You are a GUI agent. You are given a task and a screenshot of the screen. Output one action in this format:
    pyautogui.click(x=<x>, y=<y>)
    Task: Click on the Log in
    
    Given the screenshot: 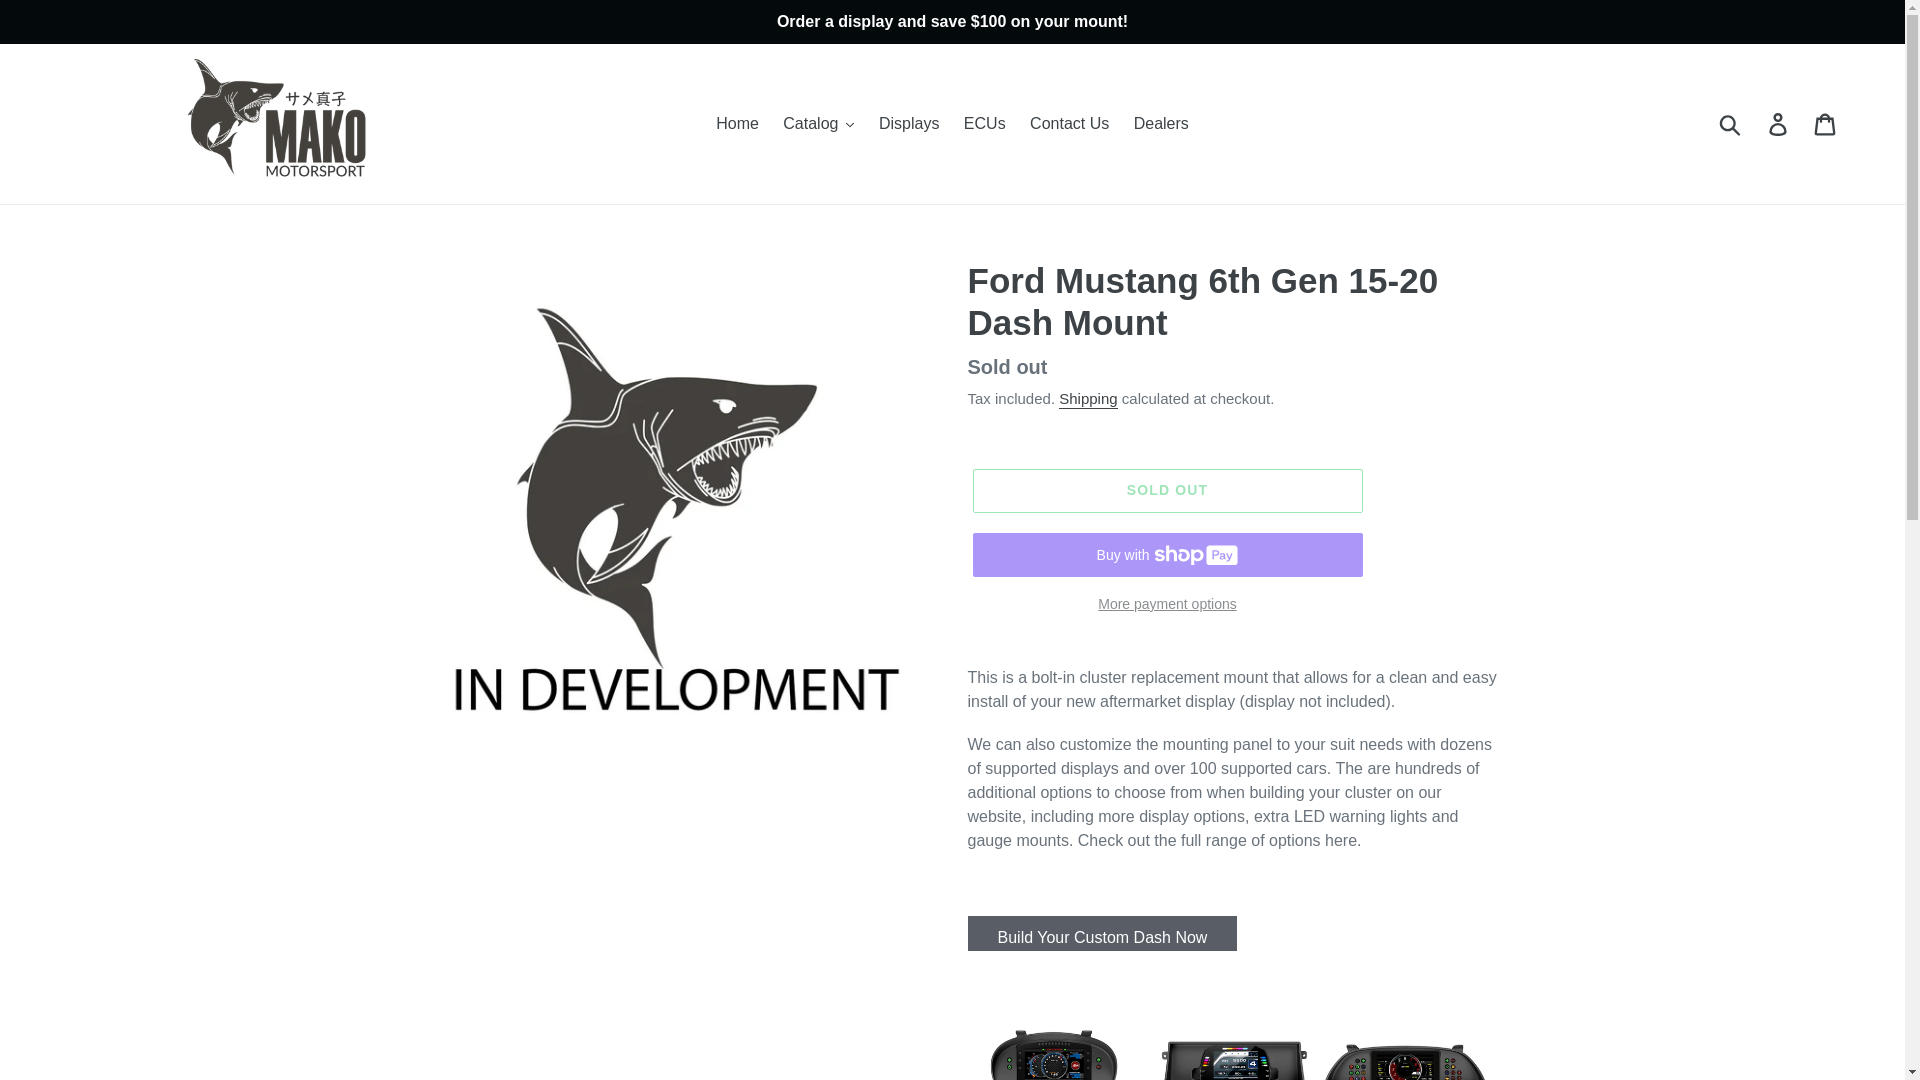 What is the action you would take?
    pyautogui.click(x=1779, y=123)
    